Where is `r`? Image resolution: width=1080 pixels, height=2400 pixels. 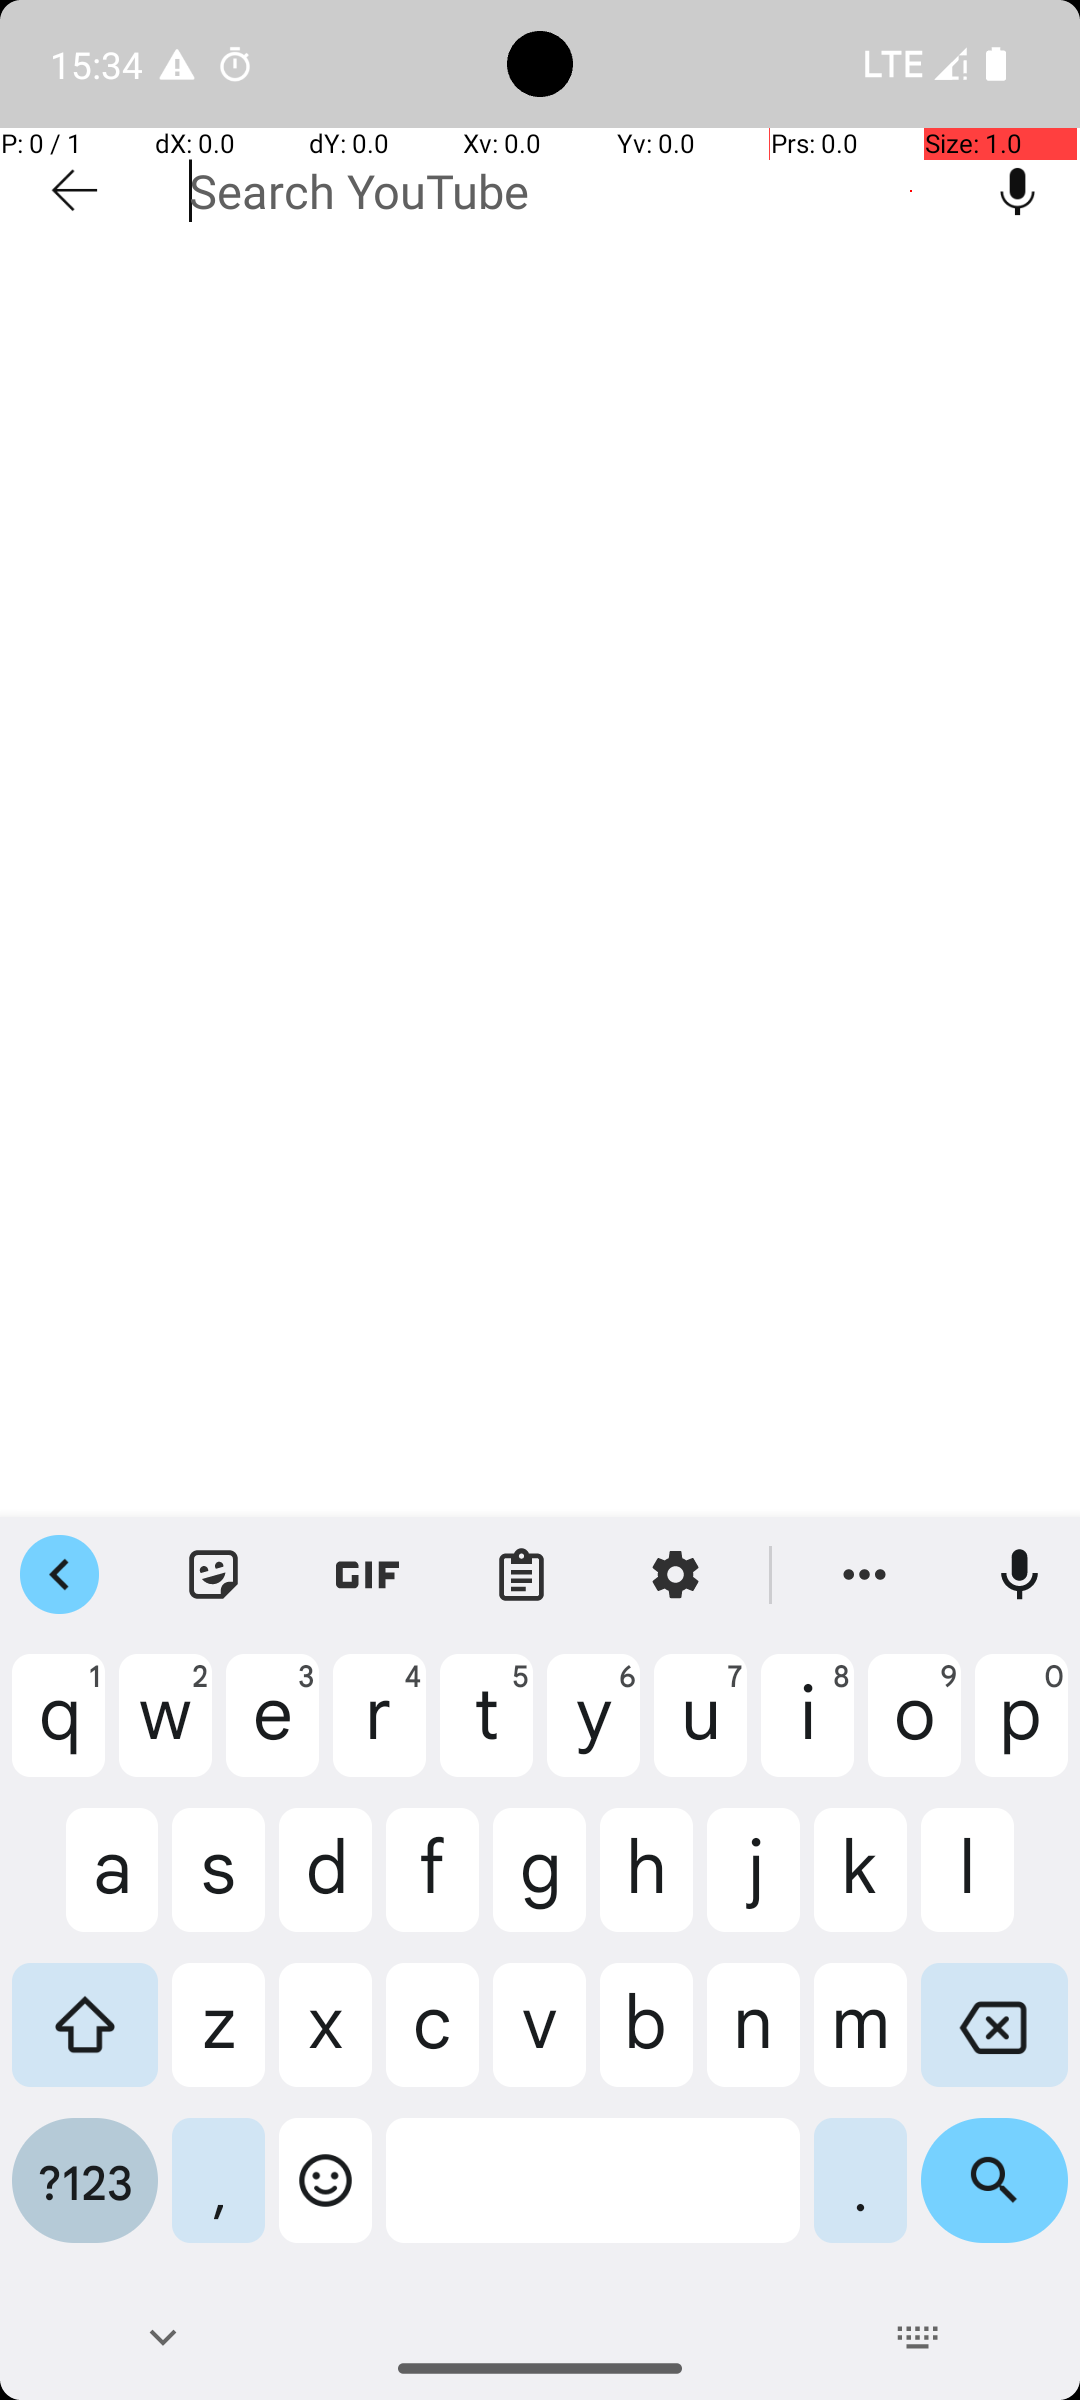
r is located at coordinates (380, 1731).